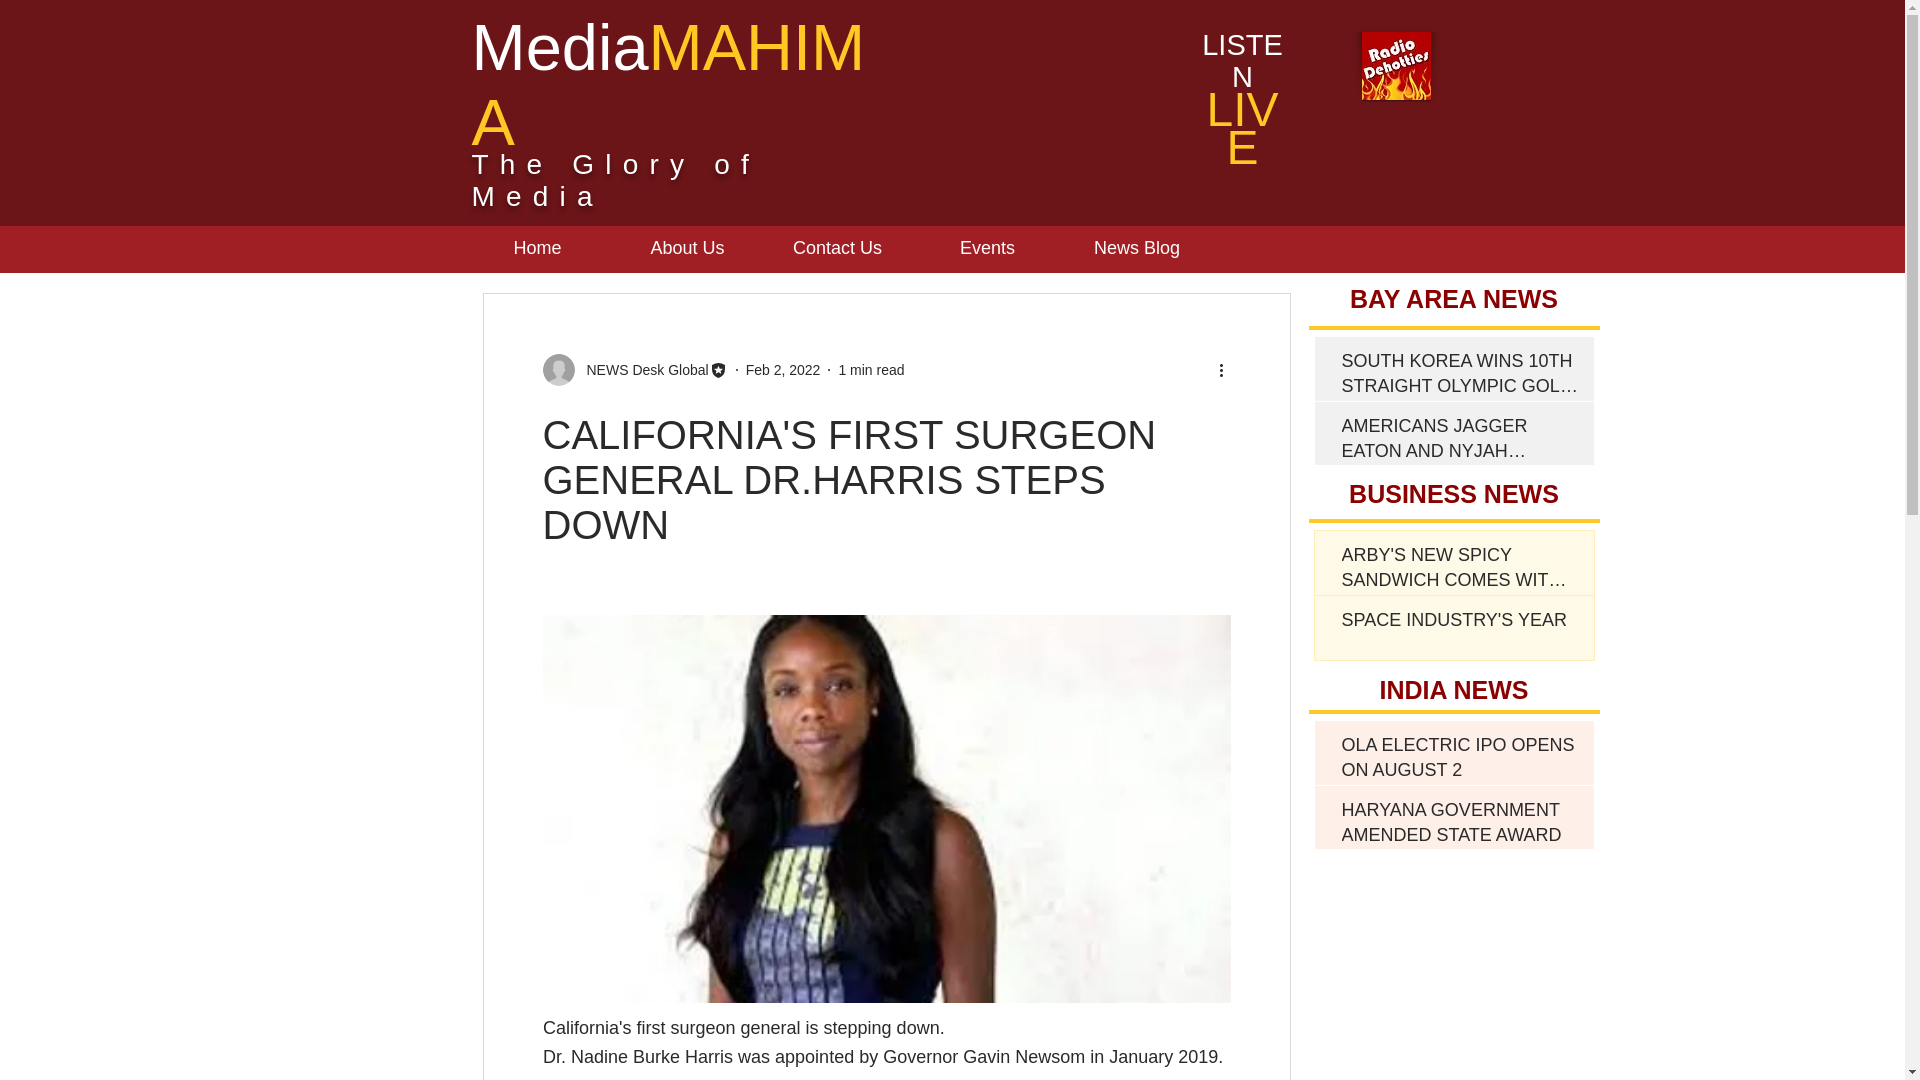 The width and height of the screenshot is (1920, 1080). Describe the element at coordinates (688, 248) in the screenshot. I see `About Us` at that location.